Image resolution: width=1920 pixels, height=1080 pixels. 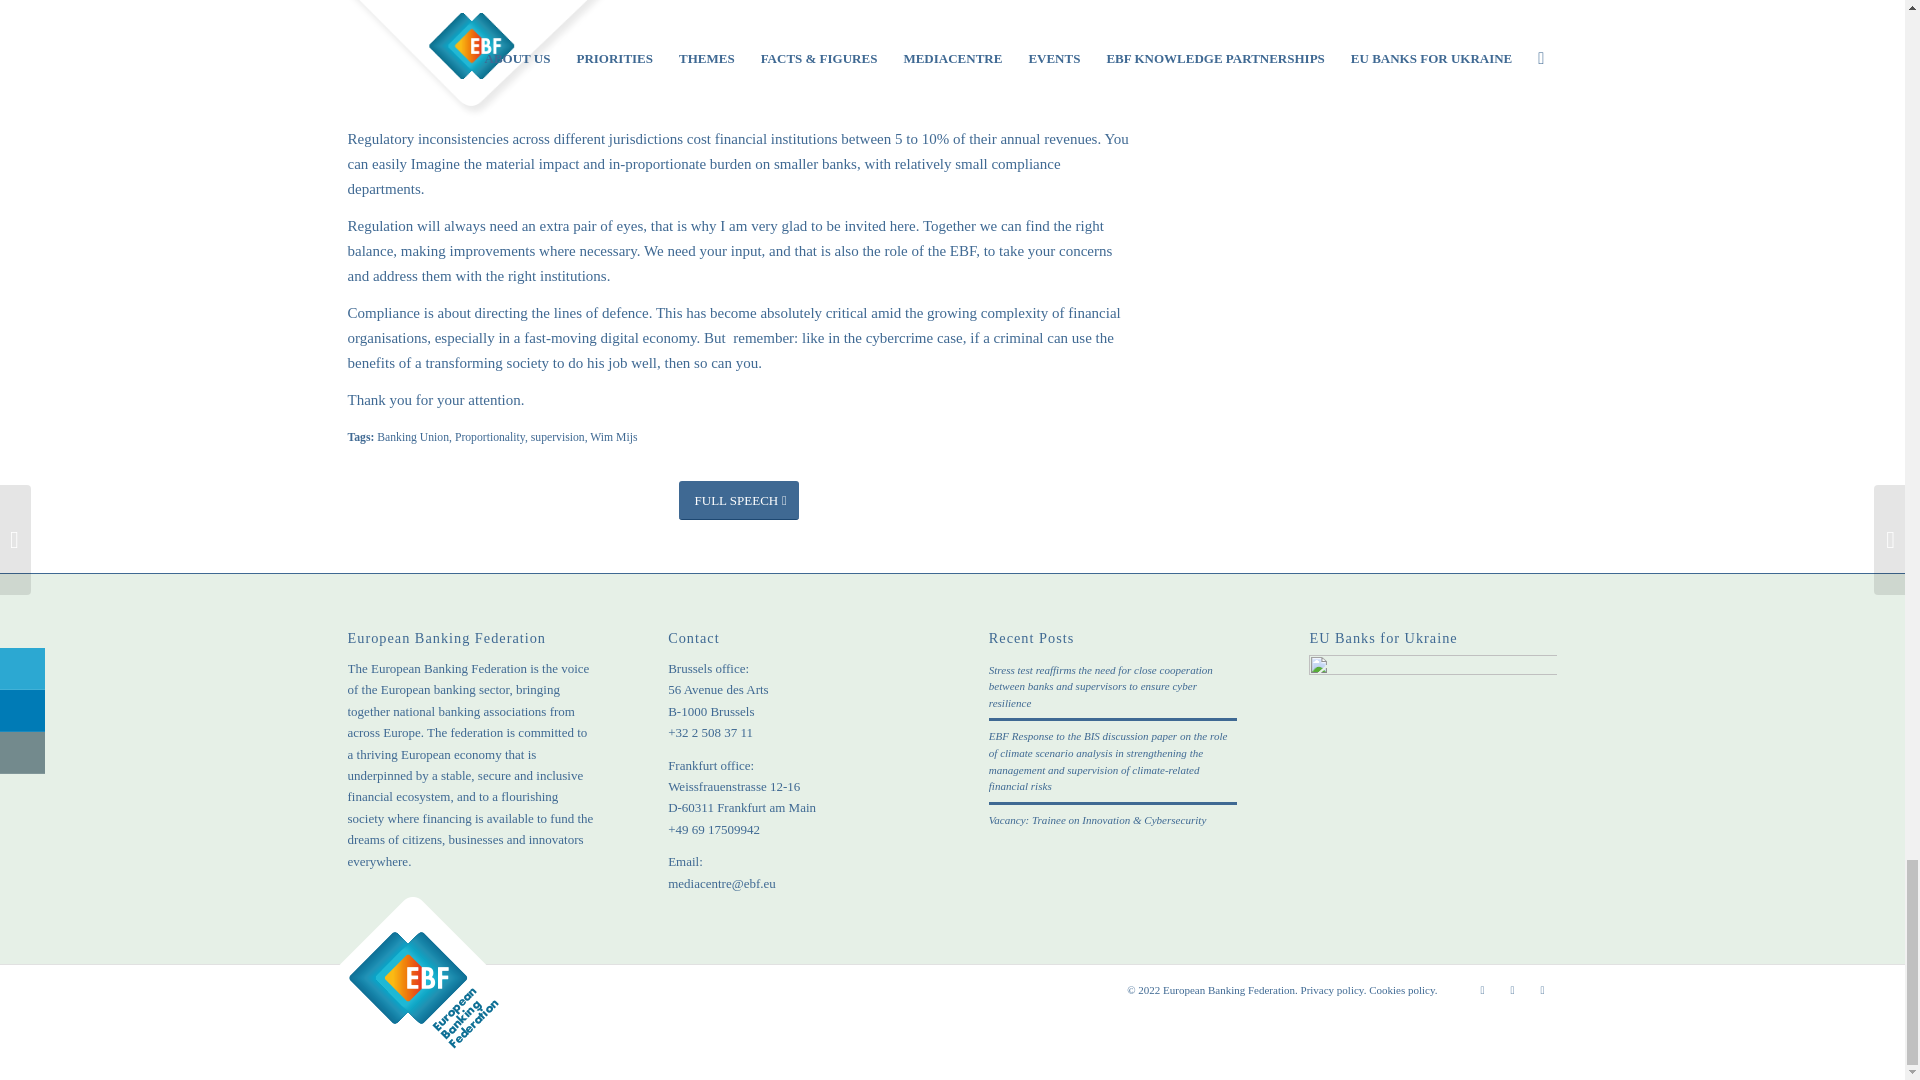 What do you see at coordinates (558, 436) in the screenshot?
I see `supervision` at bounding box center [558, 436].